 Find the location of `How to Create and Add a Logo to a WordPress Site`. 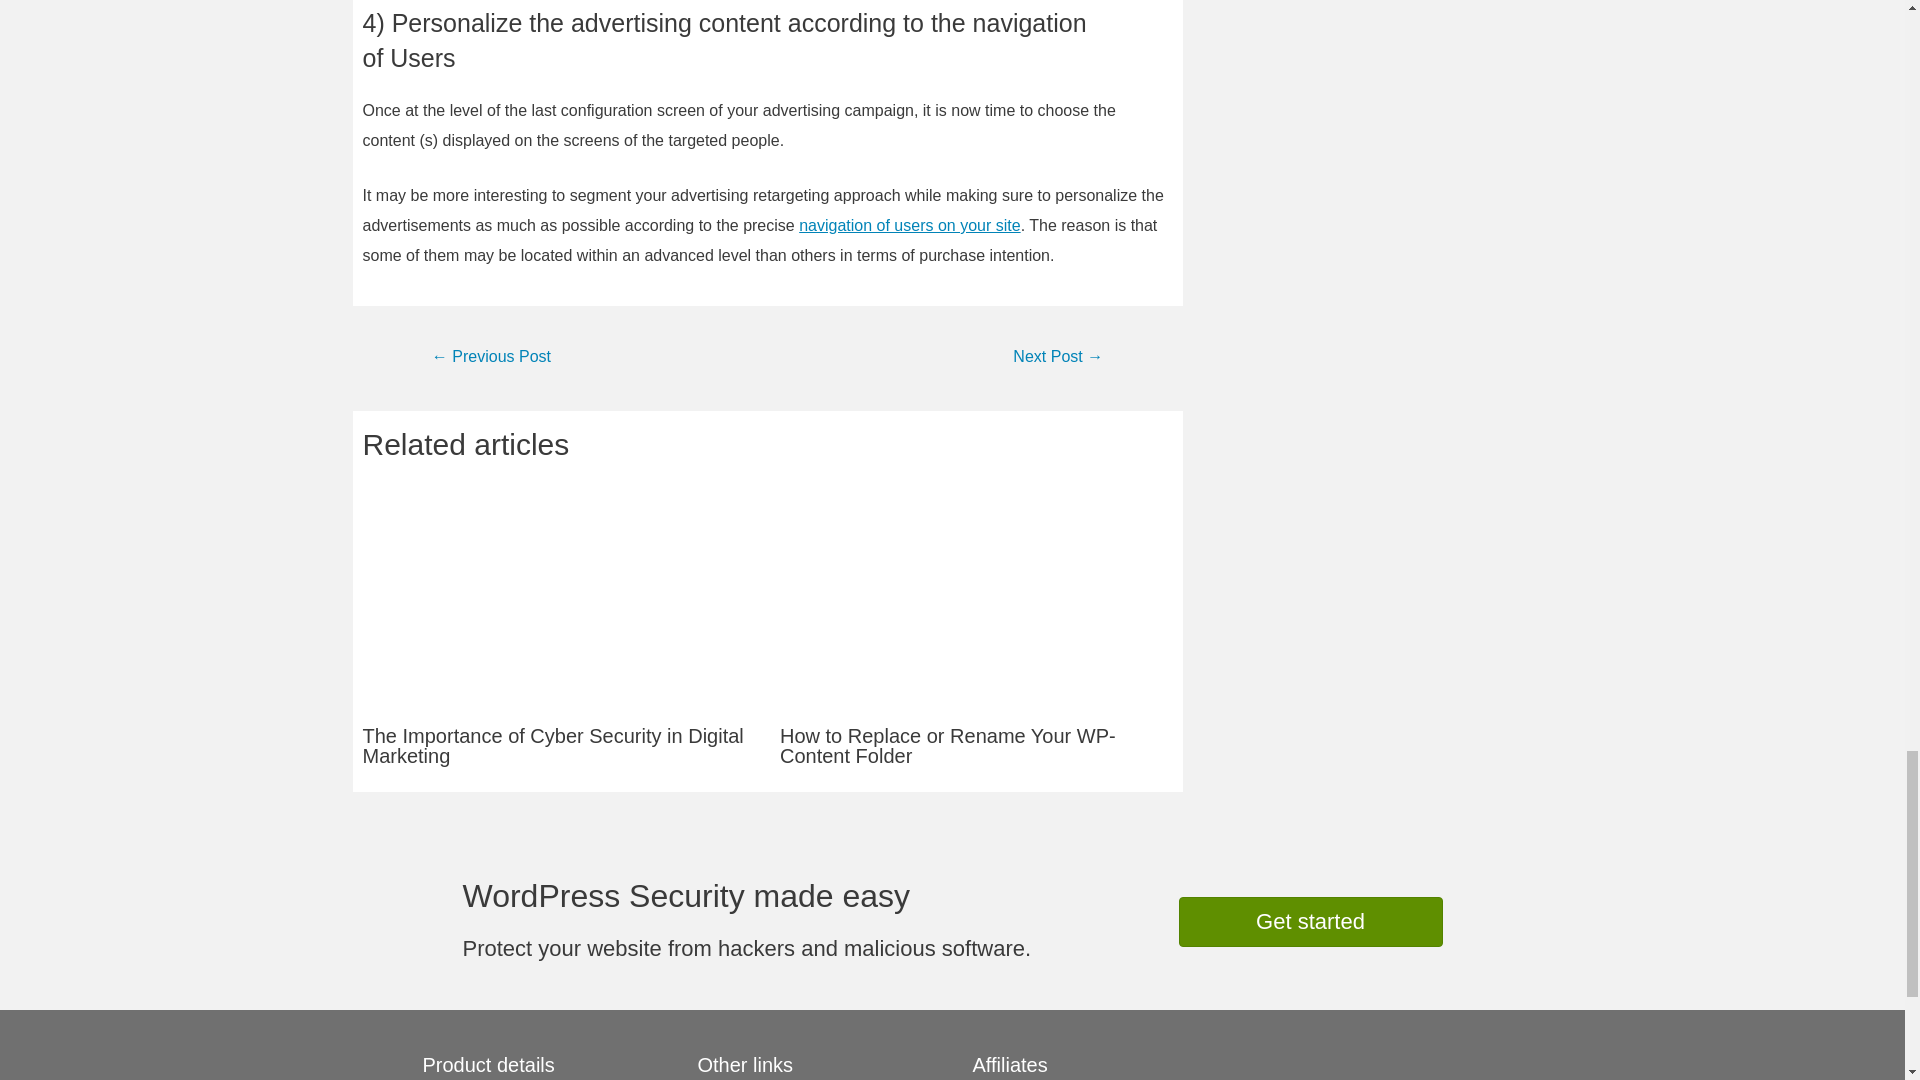

How to Create and Add a Logo to a WordPress Site is located at coordinates (490, 358).